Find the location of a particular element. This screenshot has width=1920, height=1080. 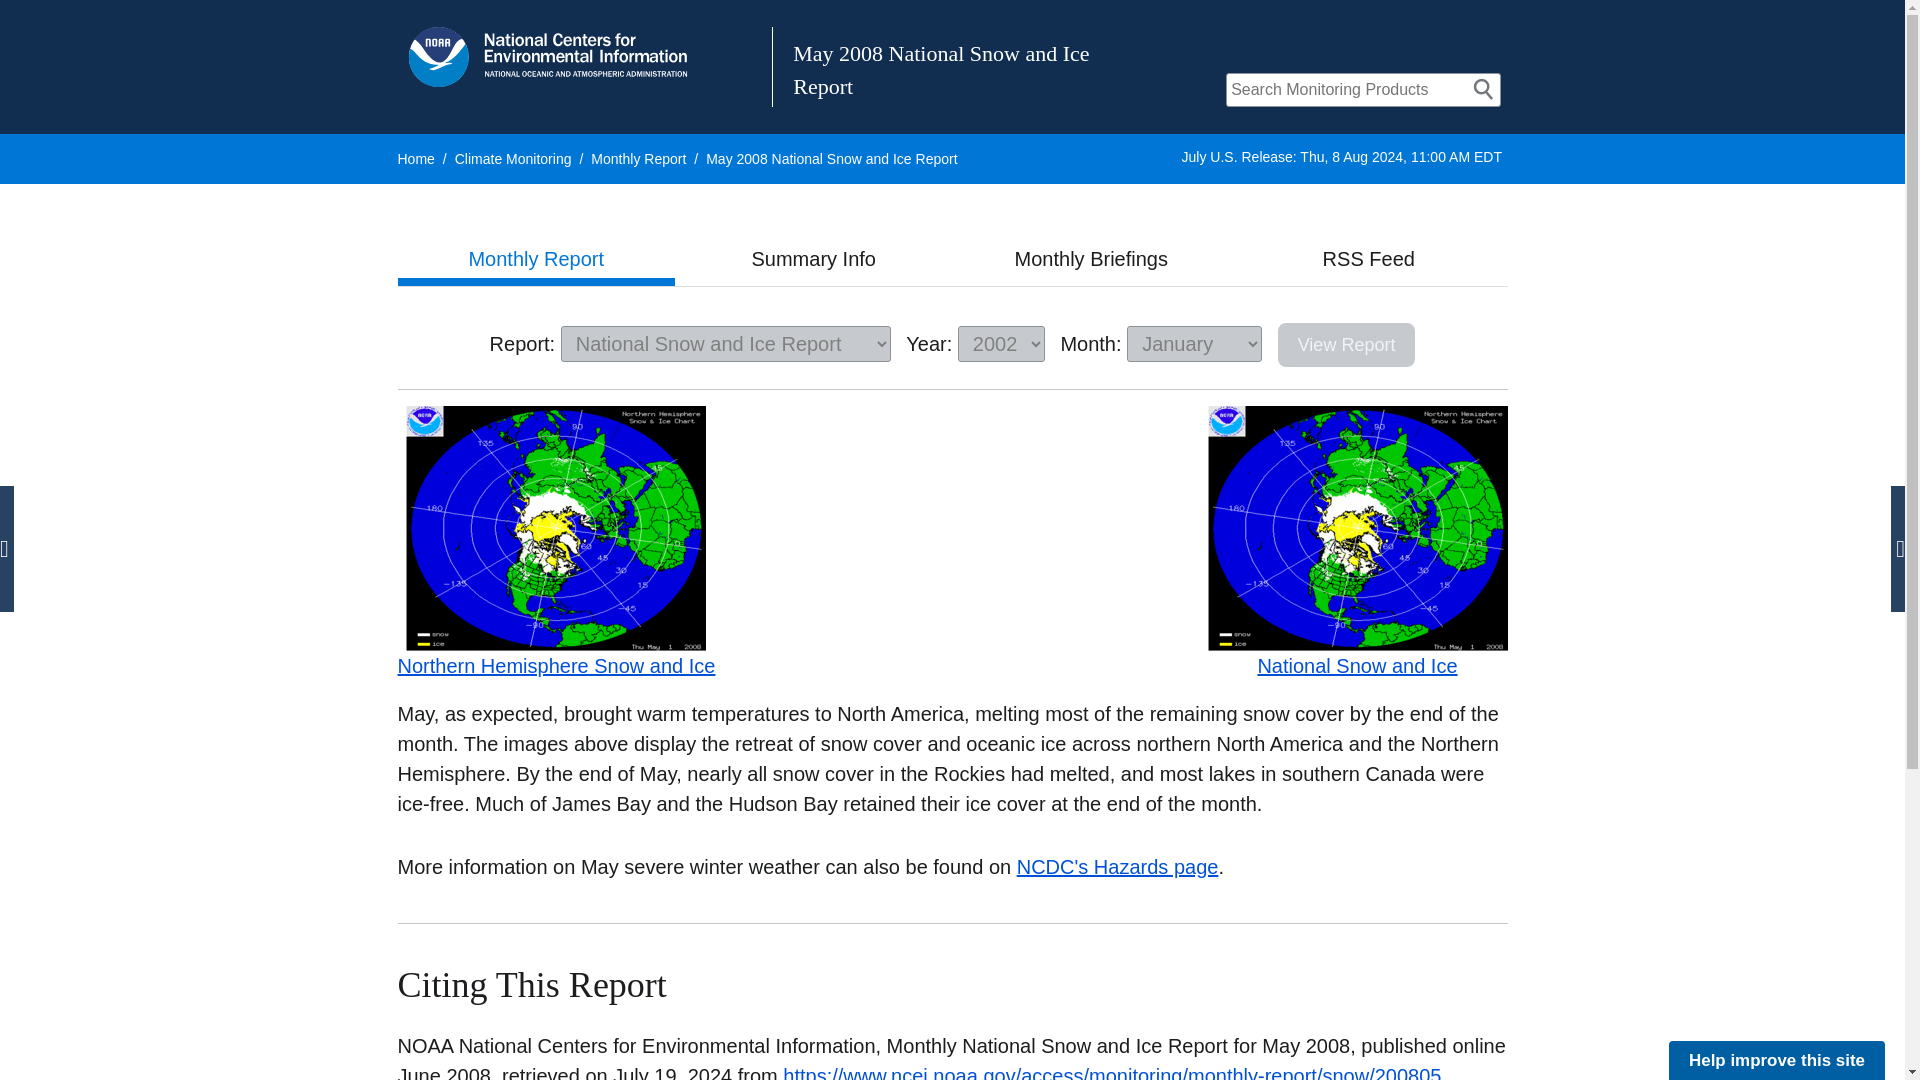

July U.S. Release: Thu, 8 Aug 2024, 11:00 AM EDT is located at coordinates (1342, 157).